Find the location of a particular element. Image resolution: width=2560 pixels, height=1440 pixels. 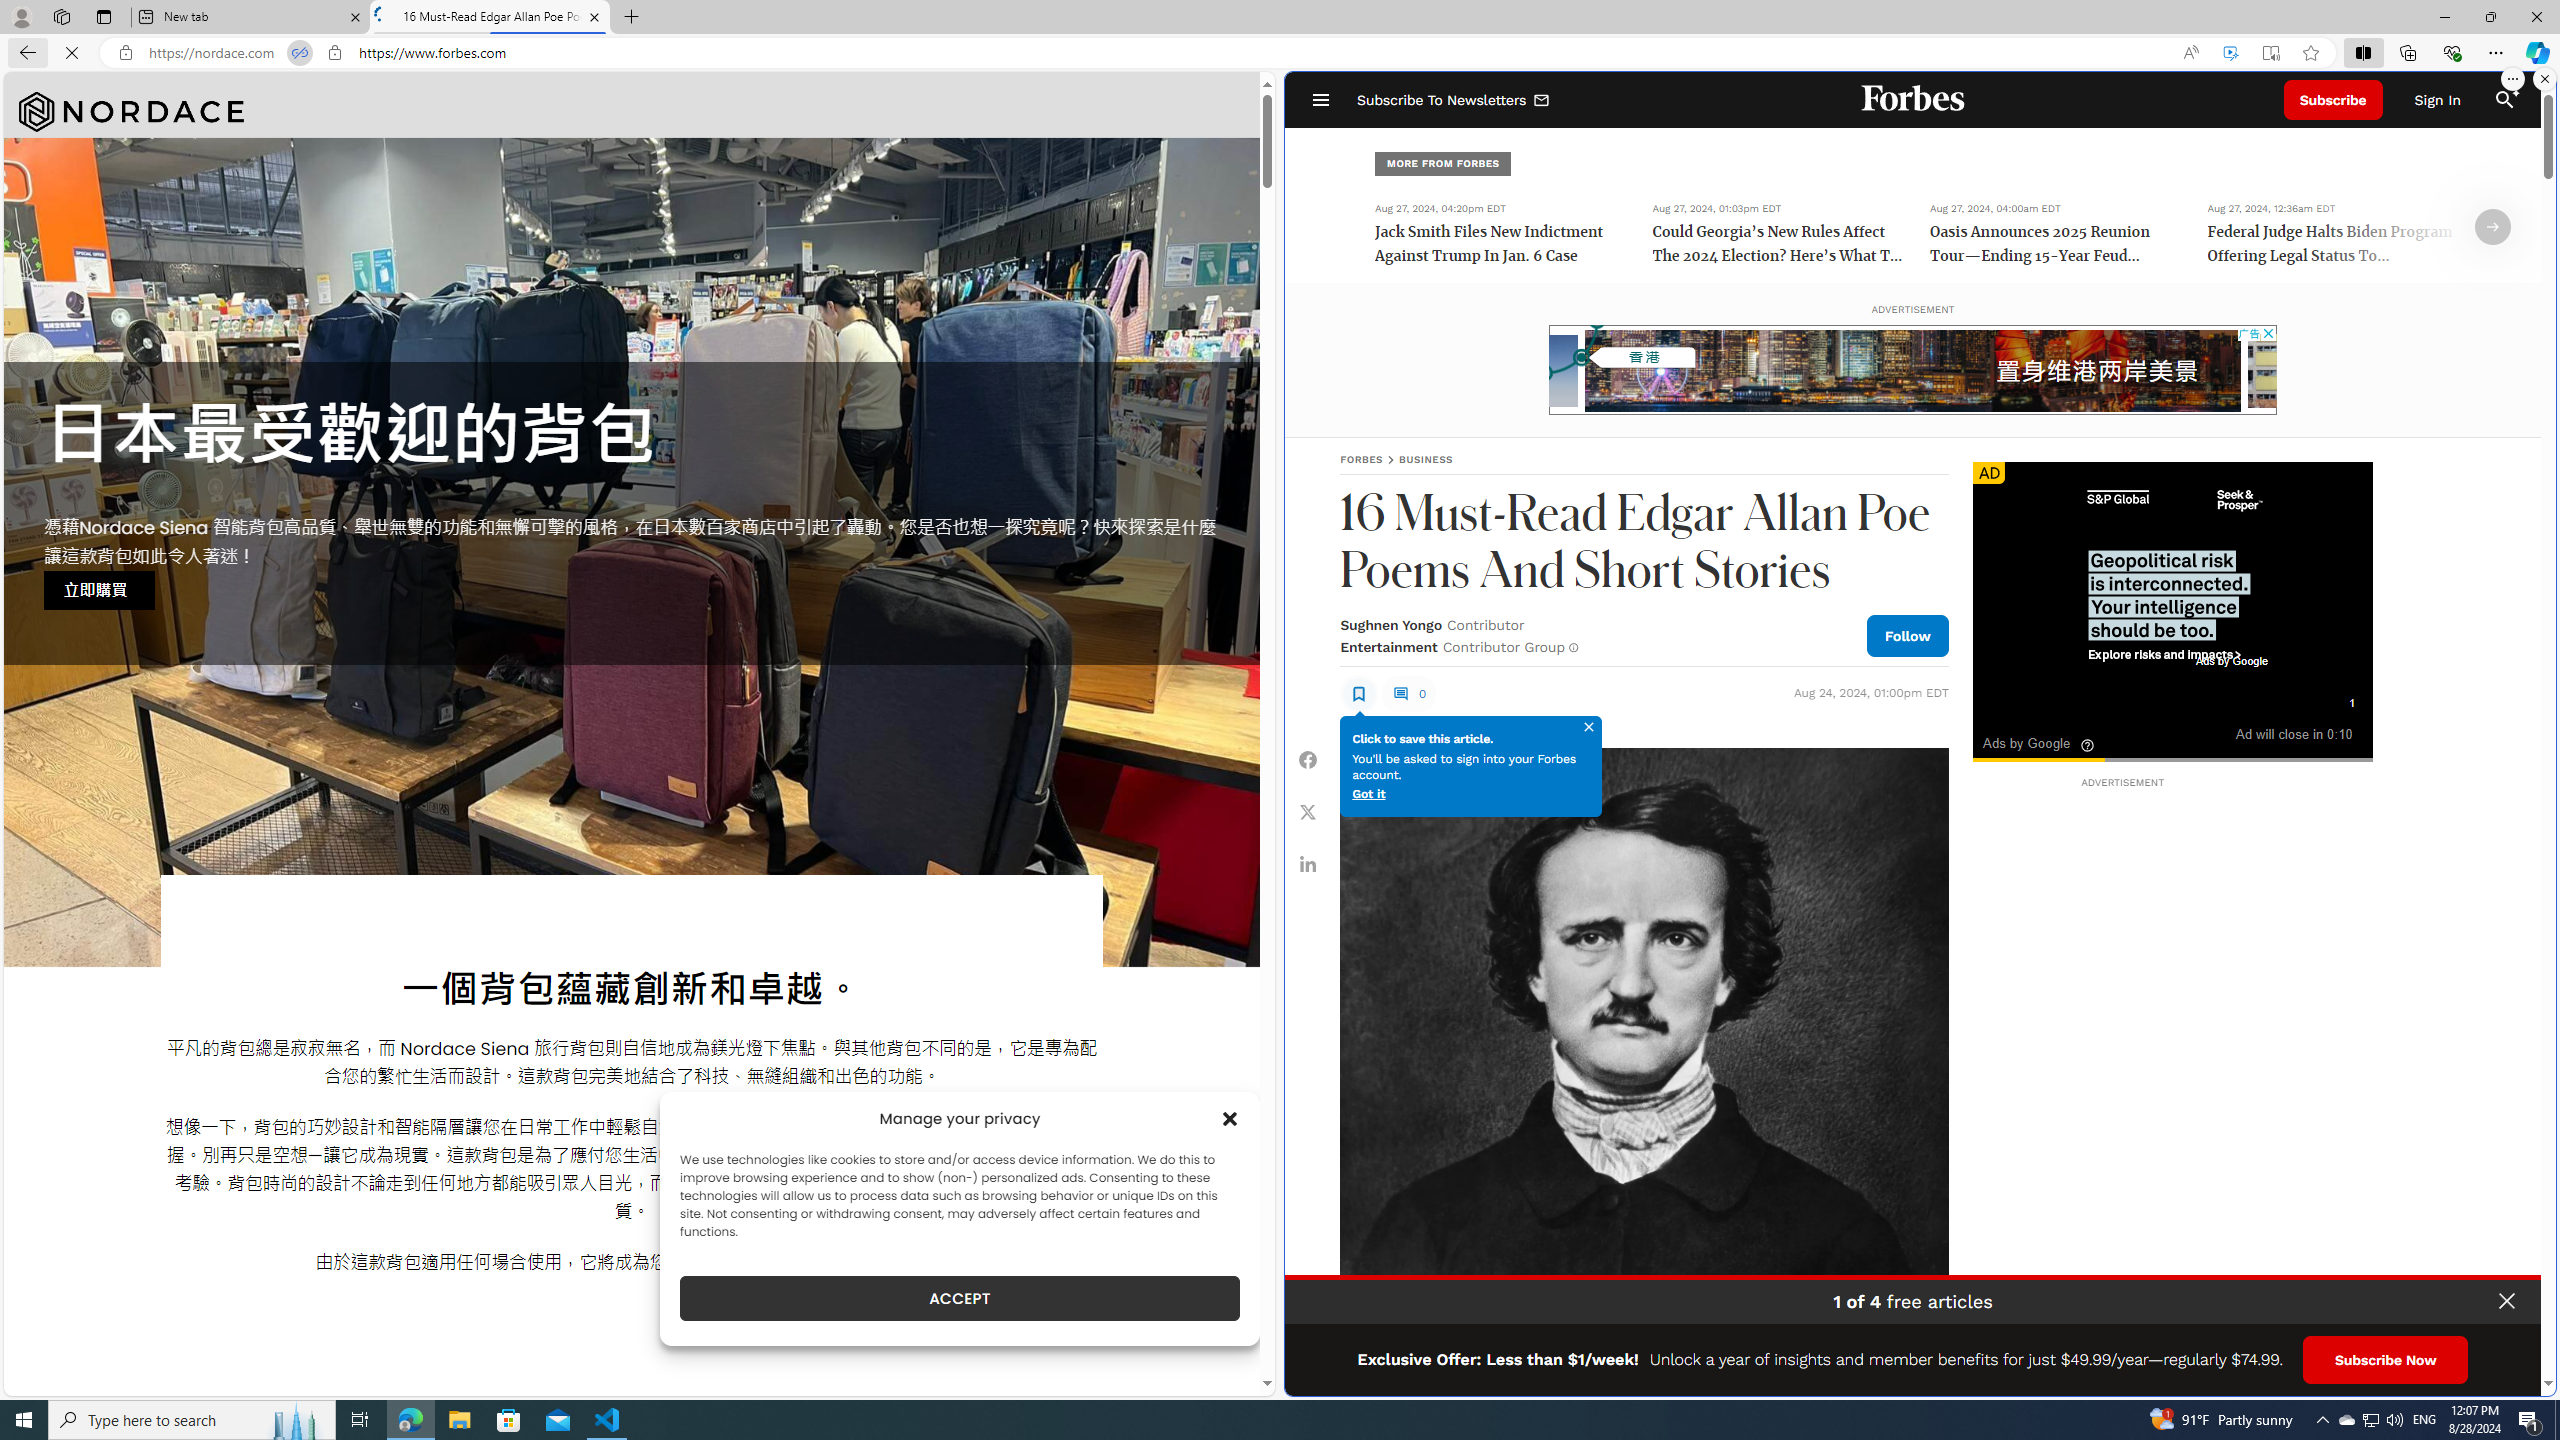

ACCEPT is located at coordinates (960, 1298).